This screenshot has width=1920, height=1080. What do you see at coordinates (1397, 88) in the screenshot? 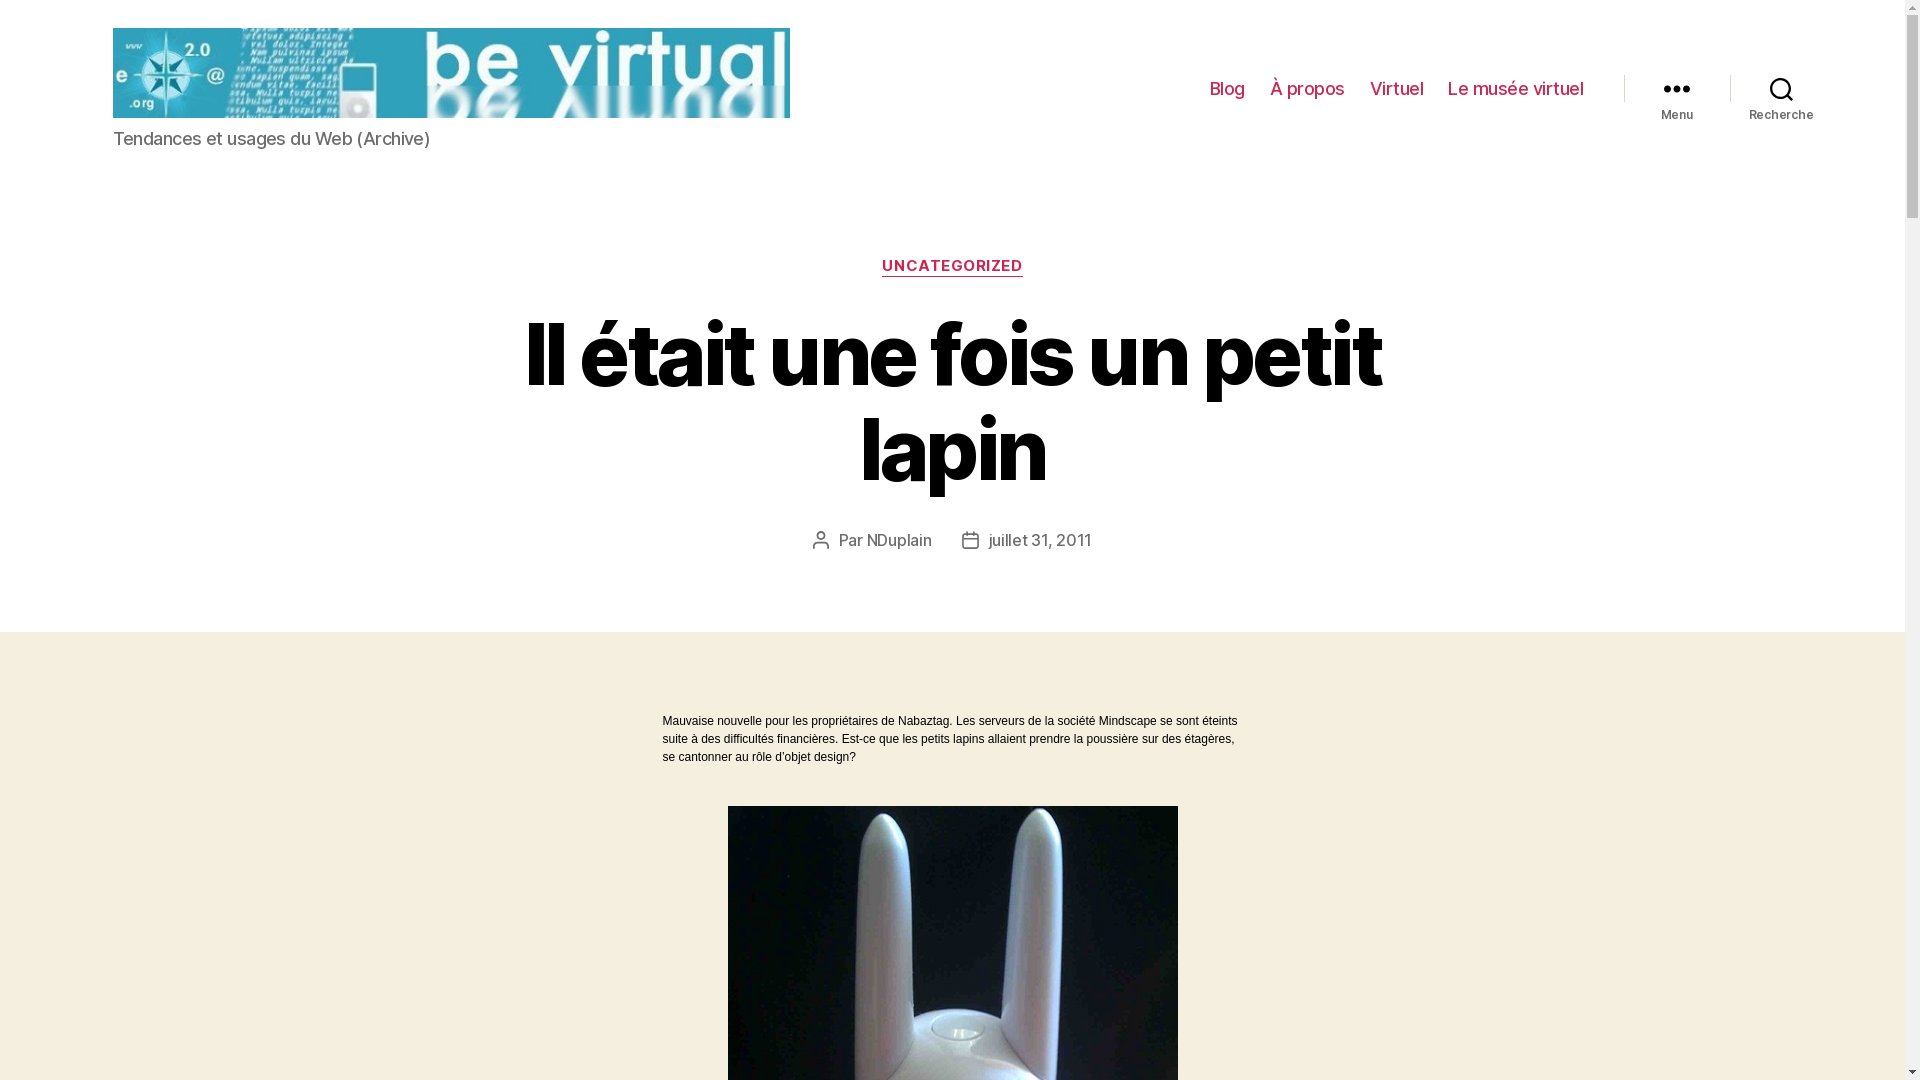
I see `Virtuel` at bounding box center [1397, 88].